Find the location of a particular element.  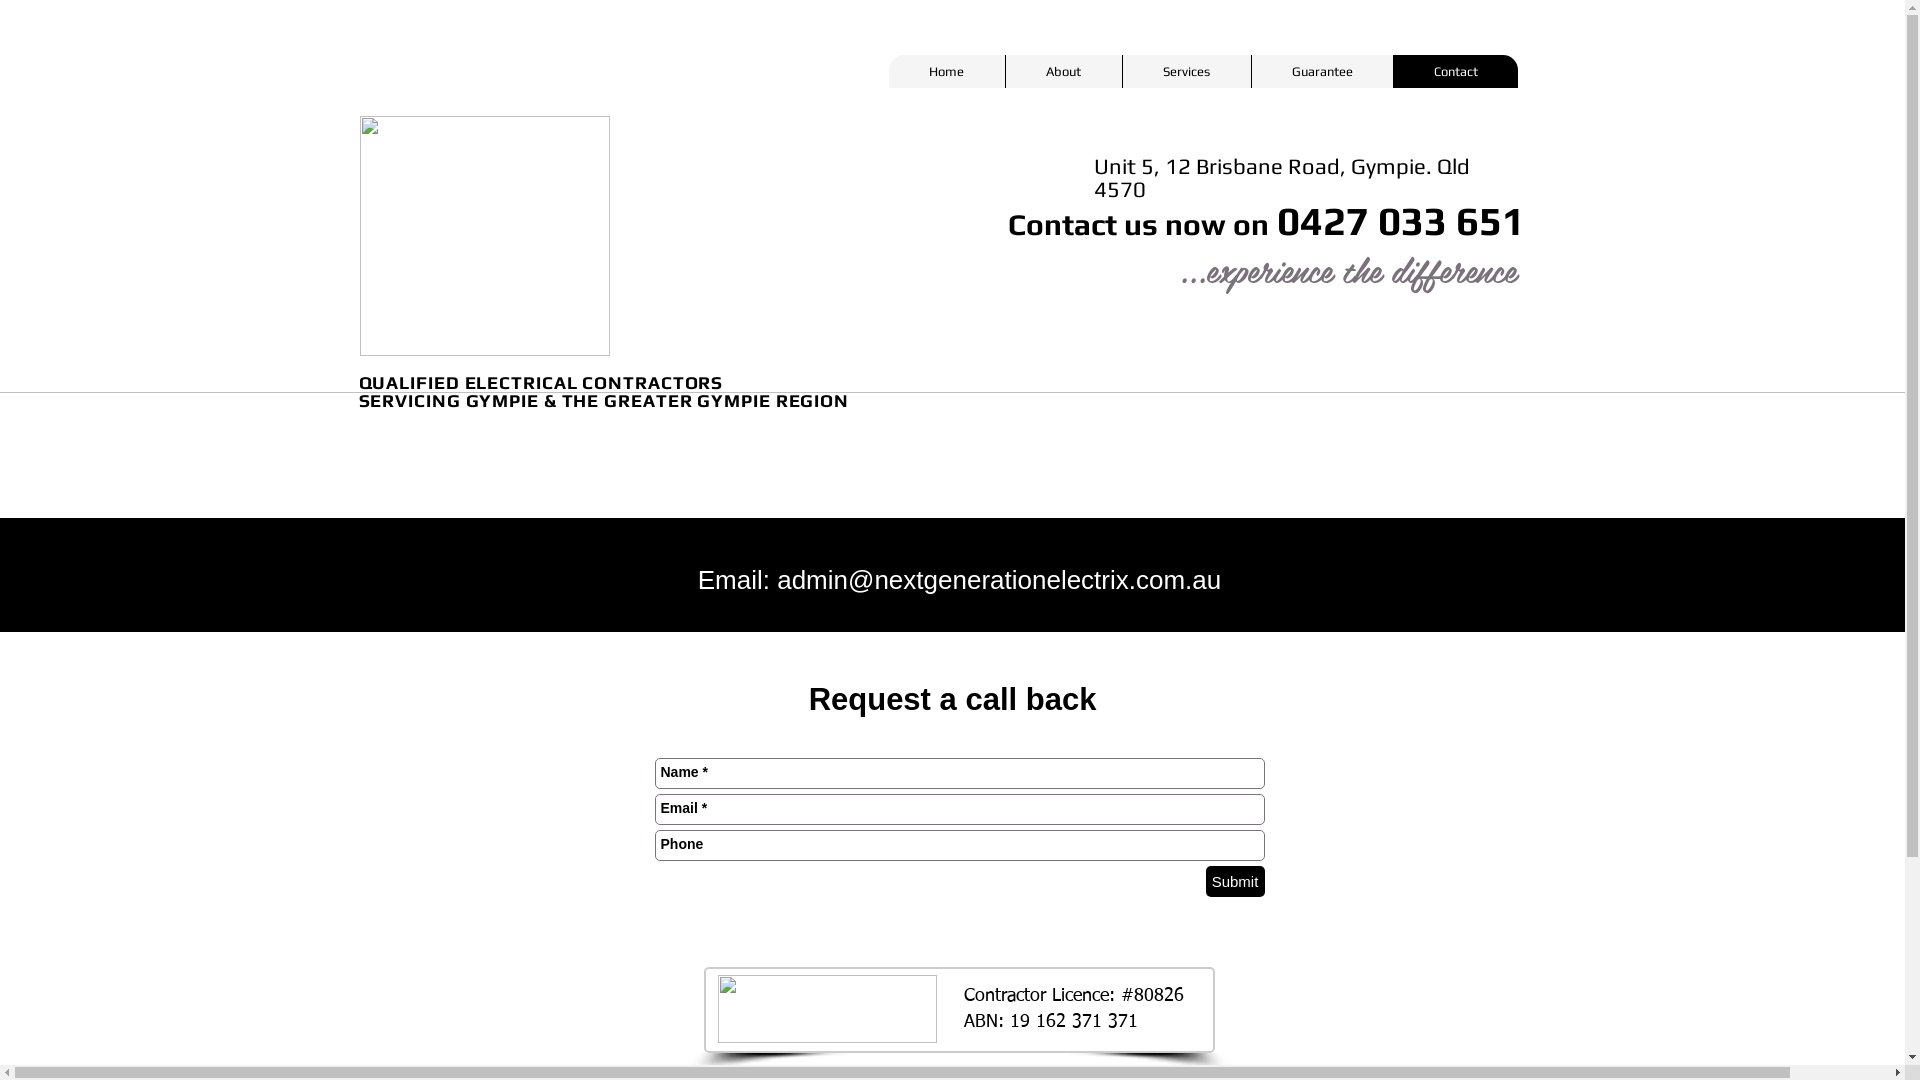

Submit is located at coordinates (1236, 882).